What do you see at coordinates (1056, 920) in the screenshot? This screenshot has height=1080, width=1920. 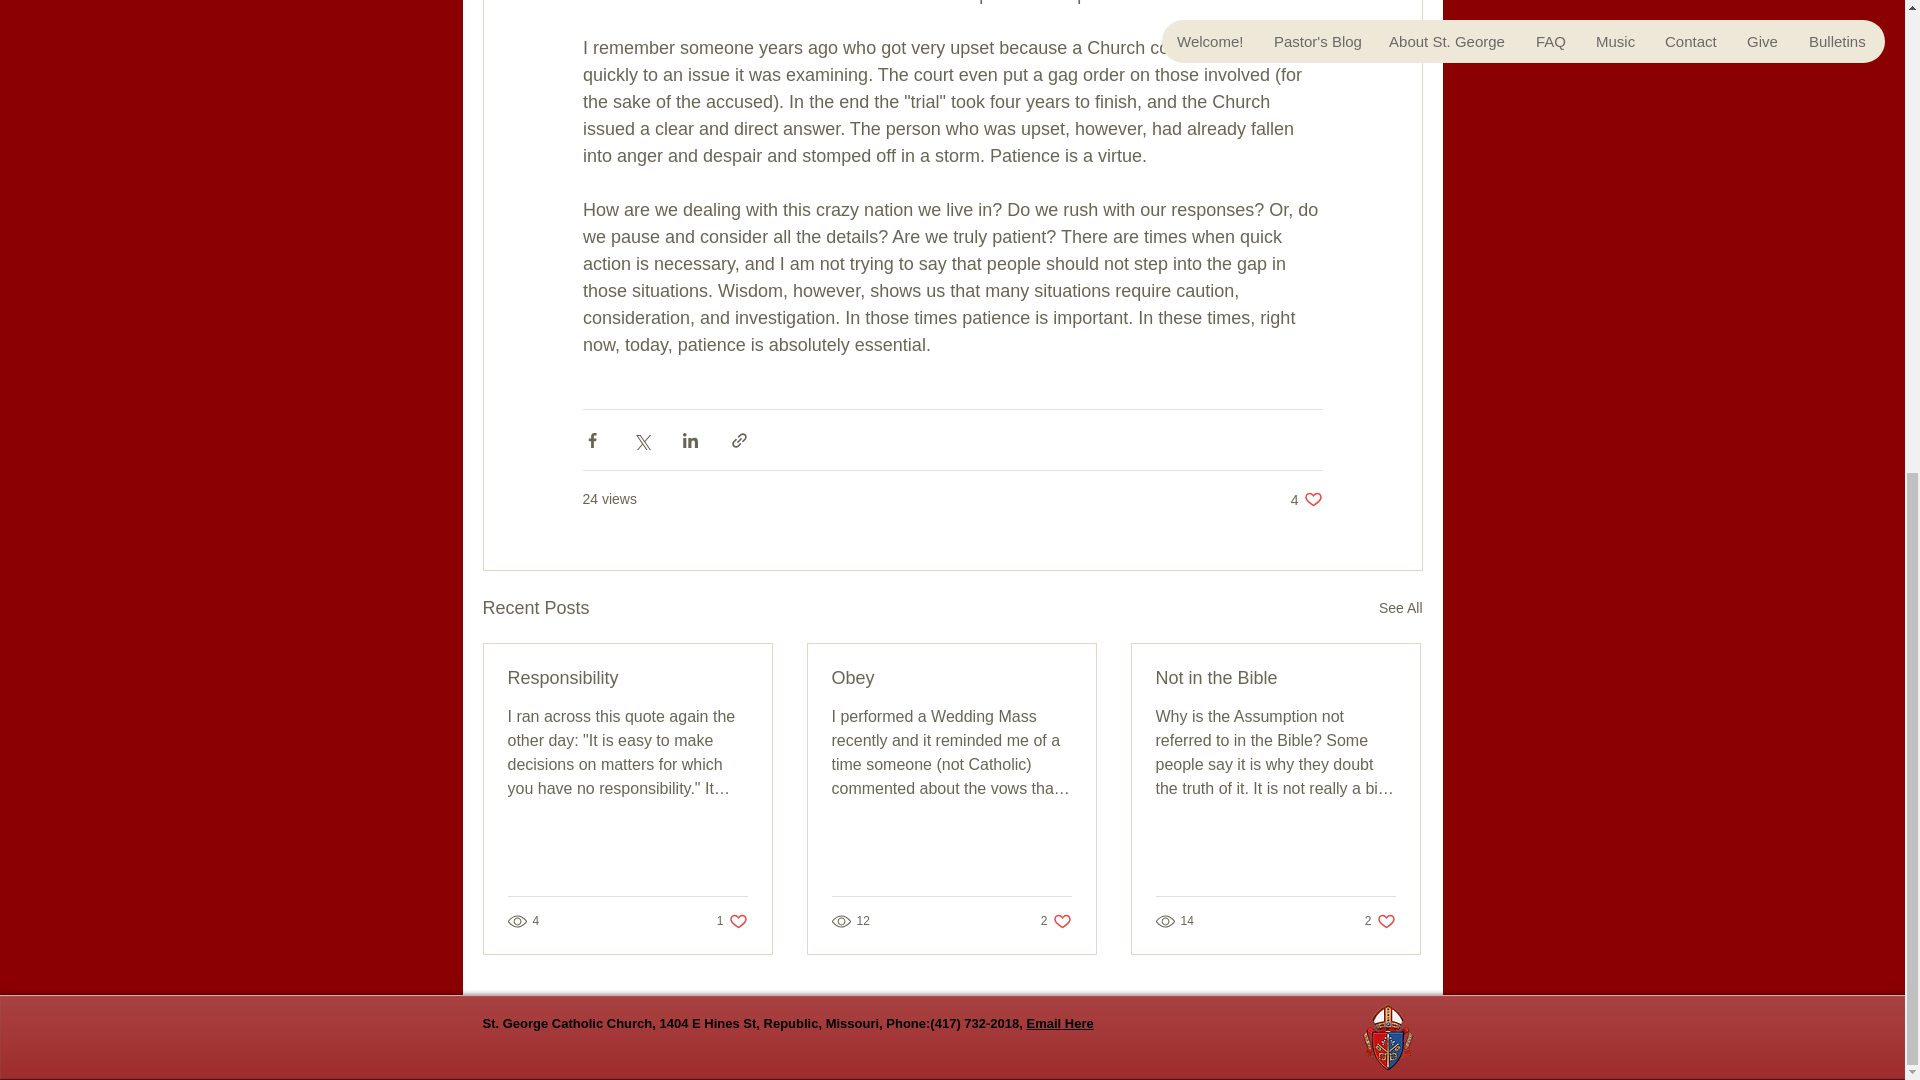 I see `Not in the Bible` at bounding box center [1056, 920].